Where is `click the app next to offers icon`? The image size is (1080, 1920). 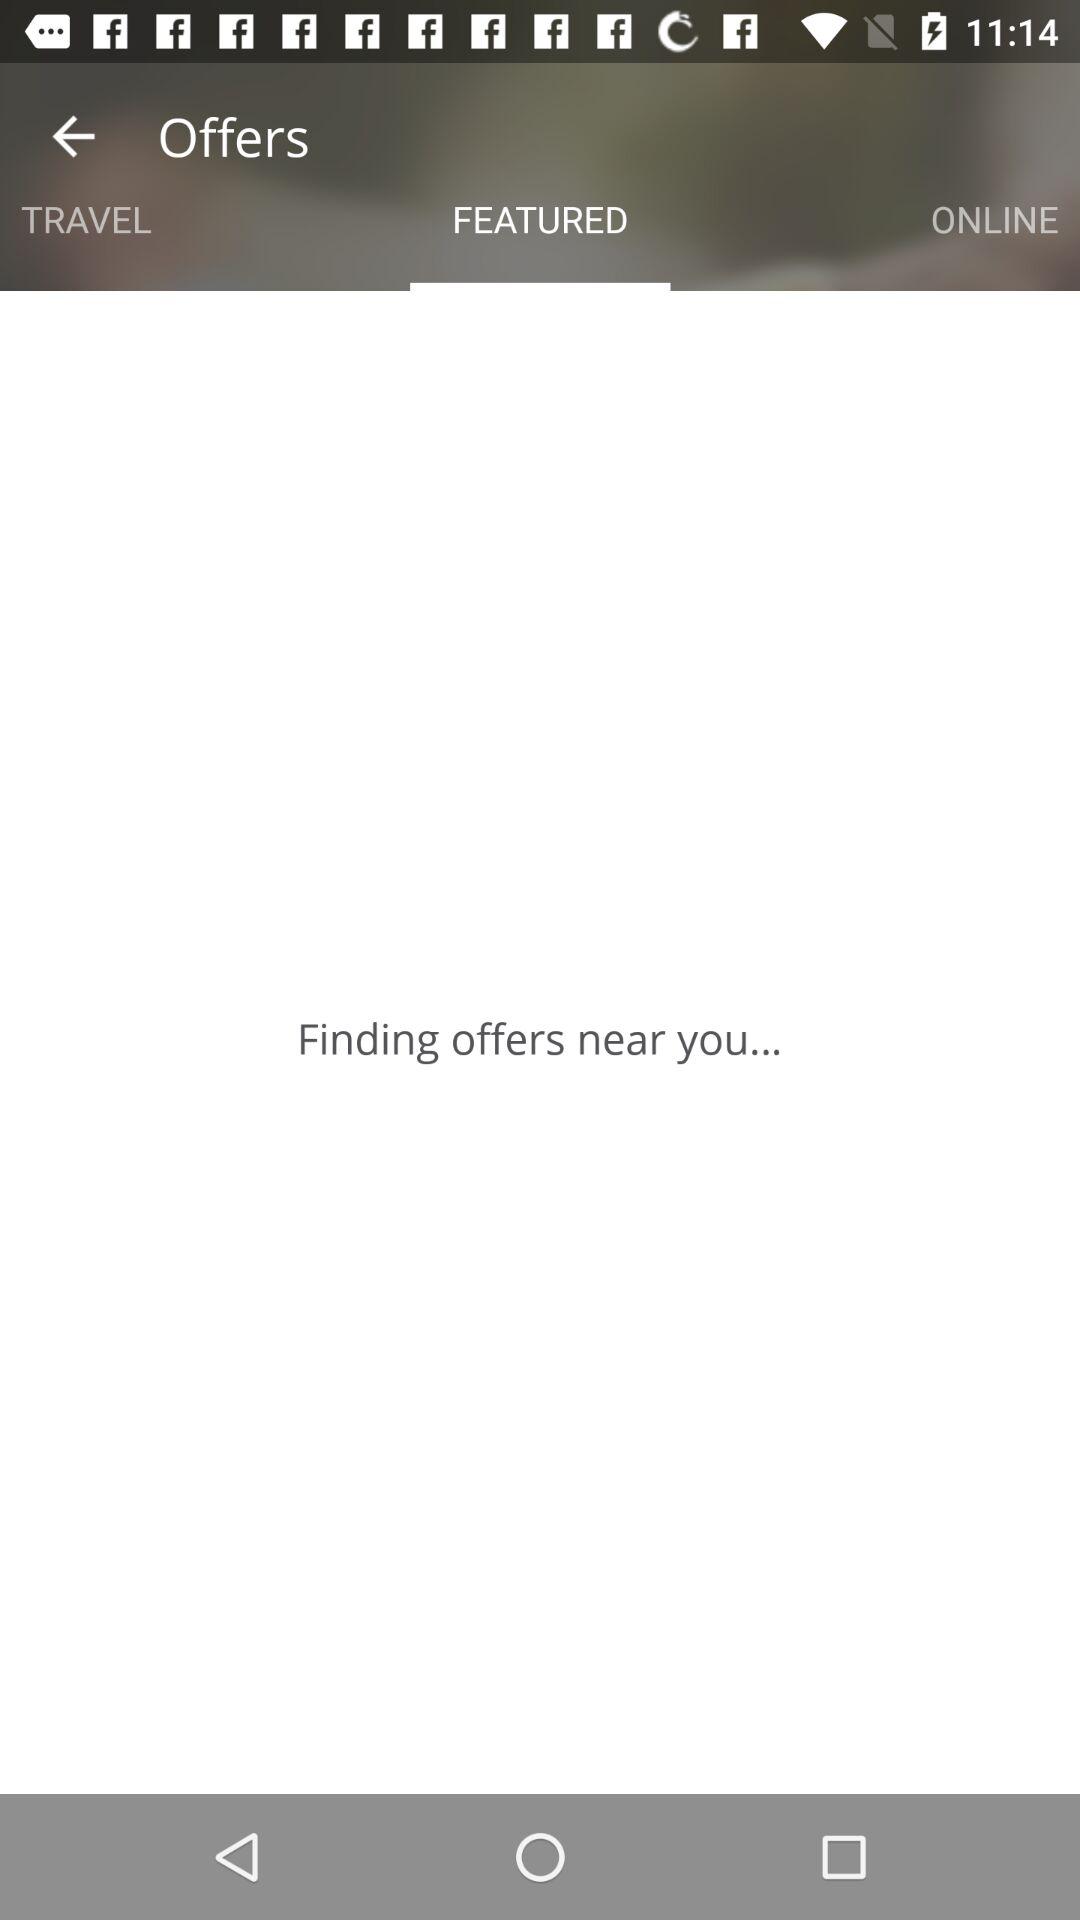 click the app next to offers icon is located at coordinates (73, 136).